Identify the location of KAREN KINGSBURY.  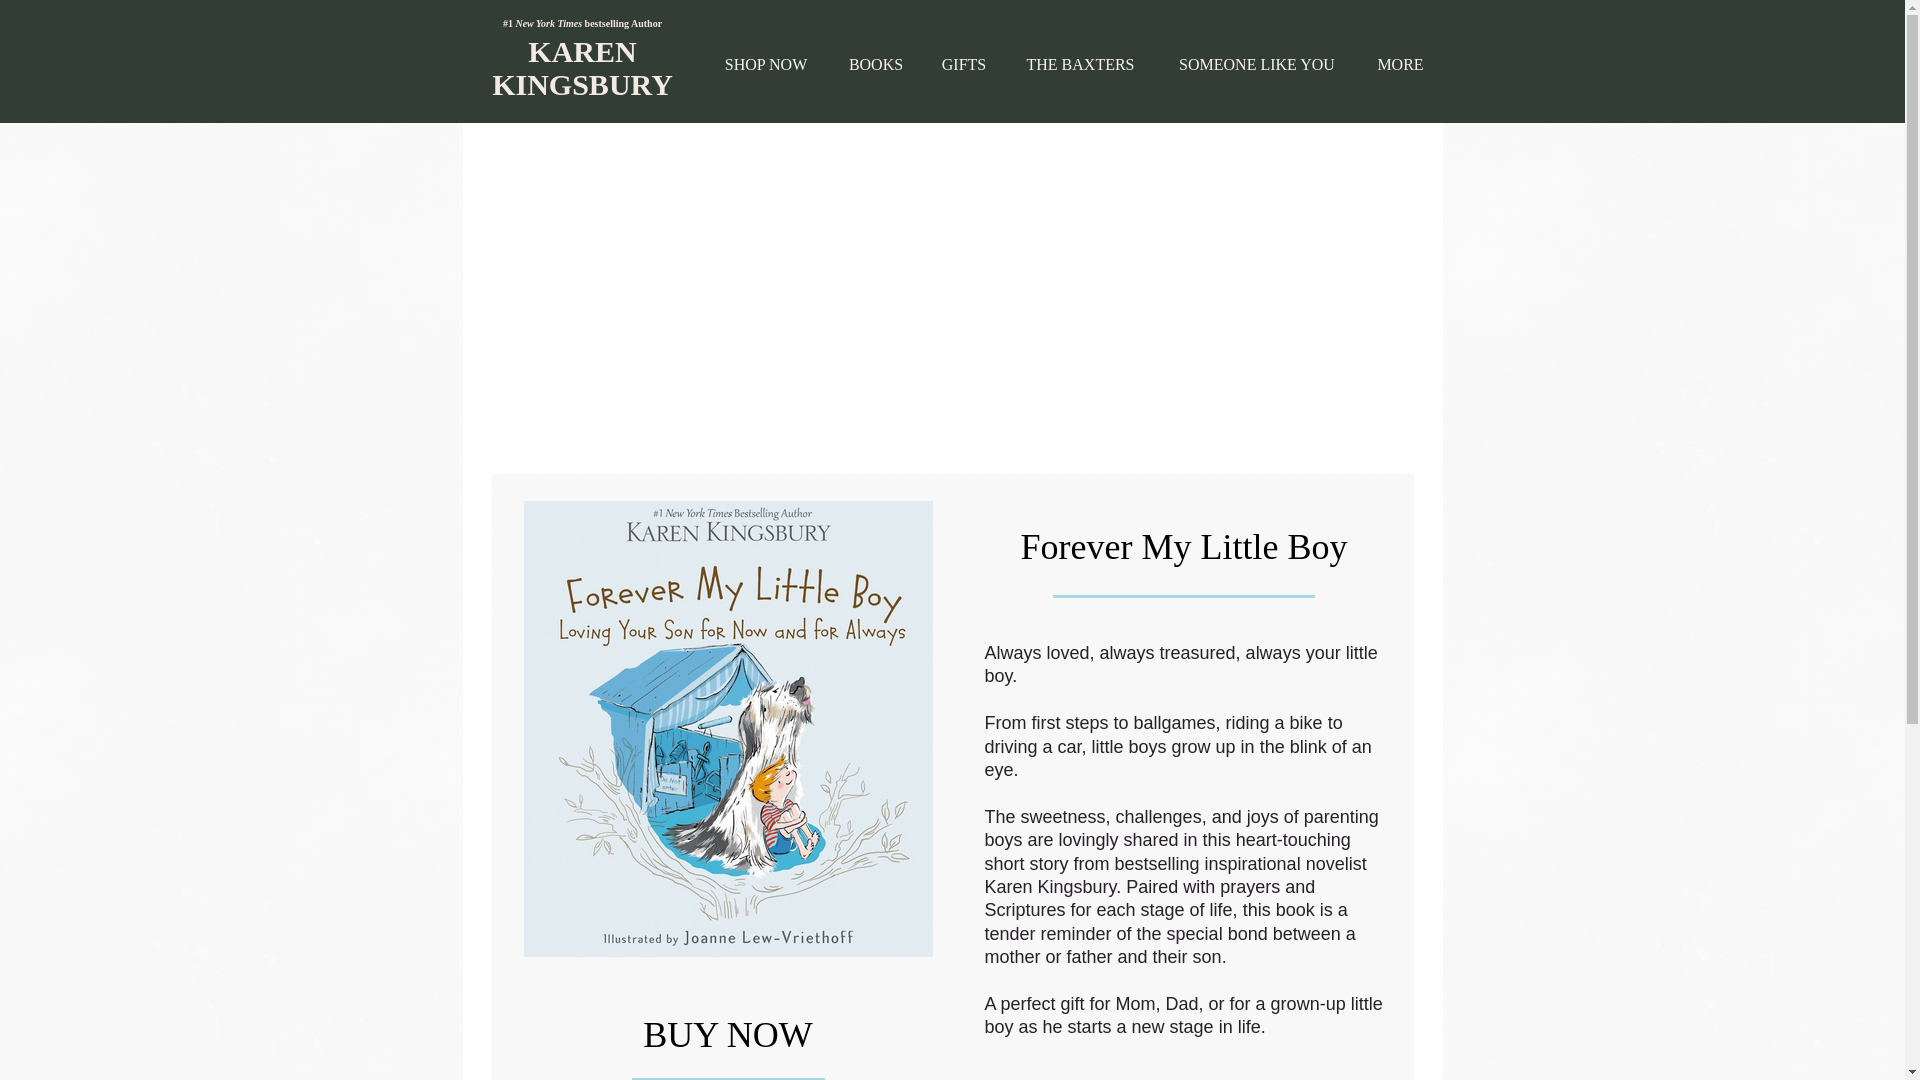
(582, 68).